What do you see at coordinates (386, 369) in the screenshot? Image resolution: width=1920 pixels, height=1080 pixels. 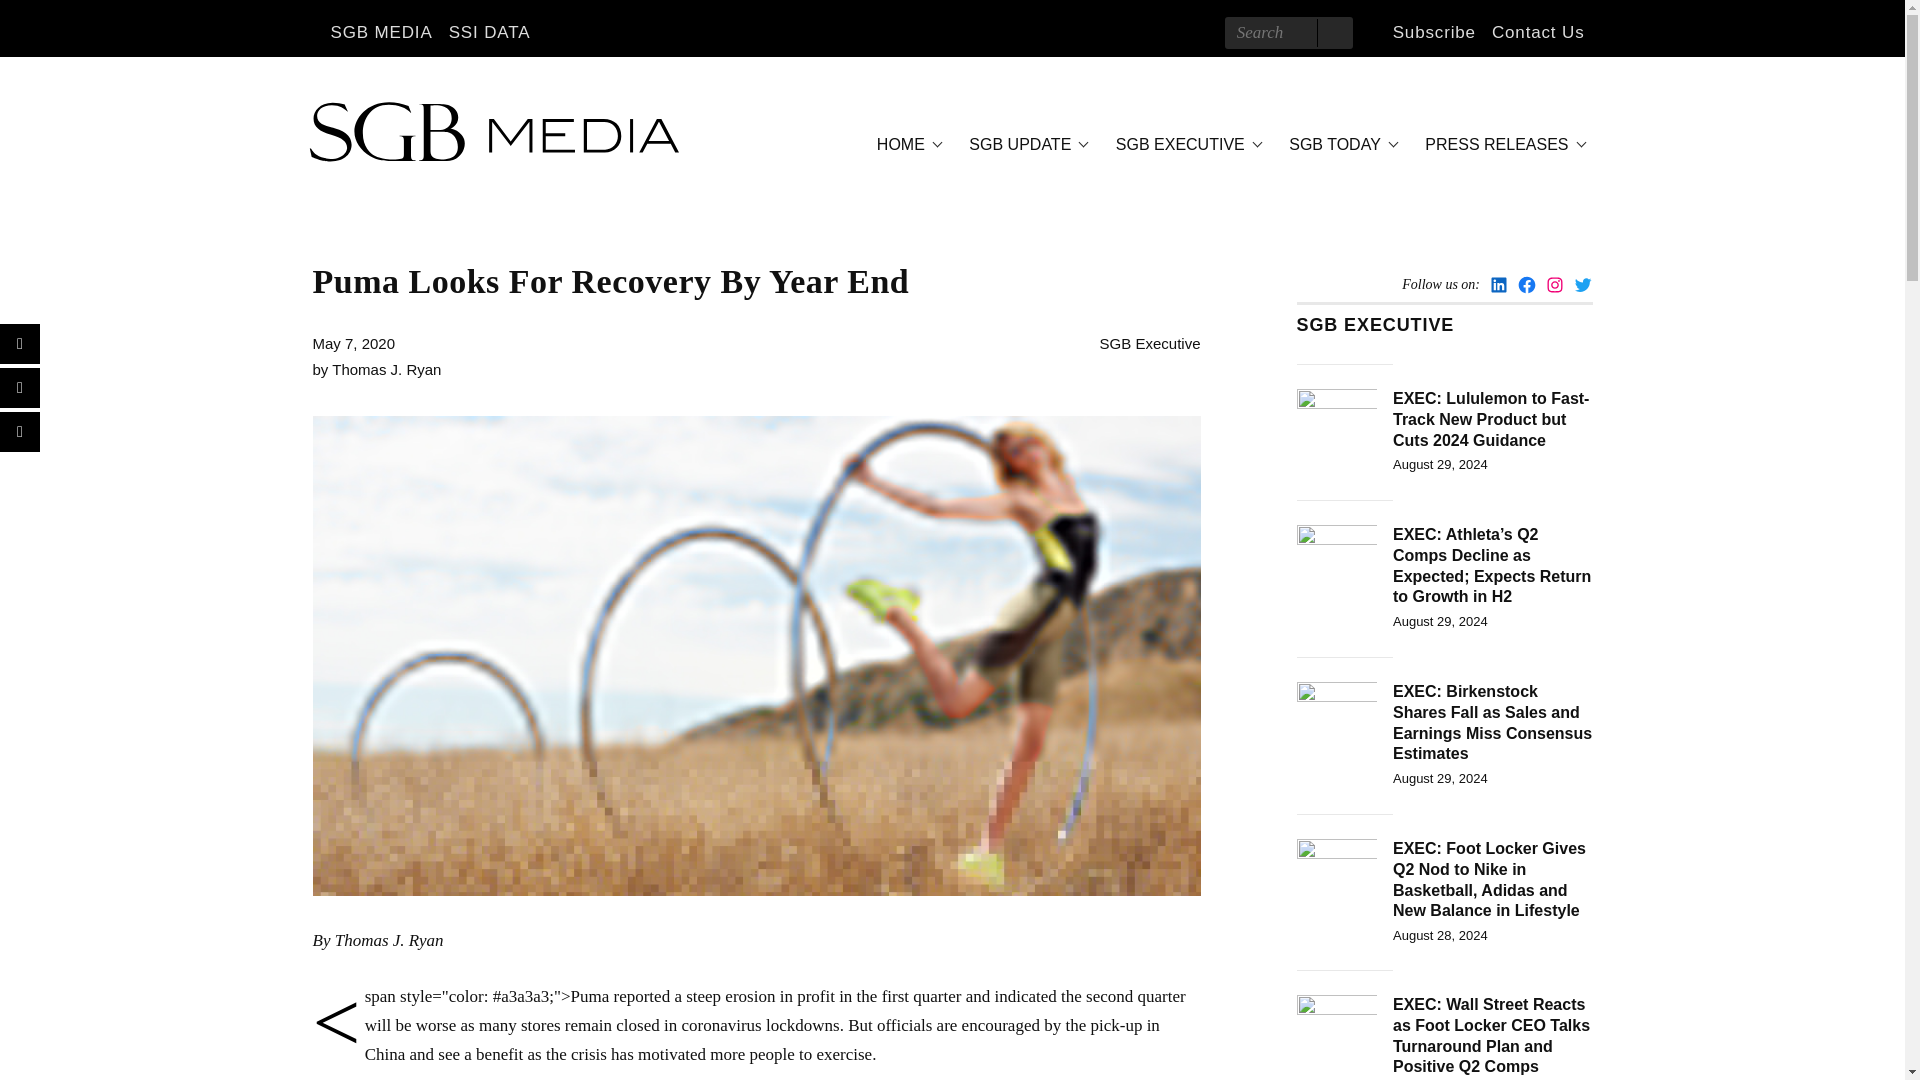 I see `Posts by Thomas J. Ryan` at bounding box center [386, 369].